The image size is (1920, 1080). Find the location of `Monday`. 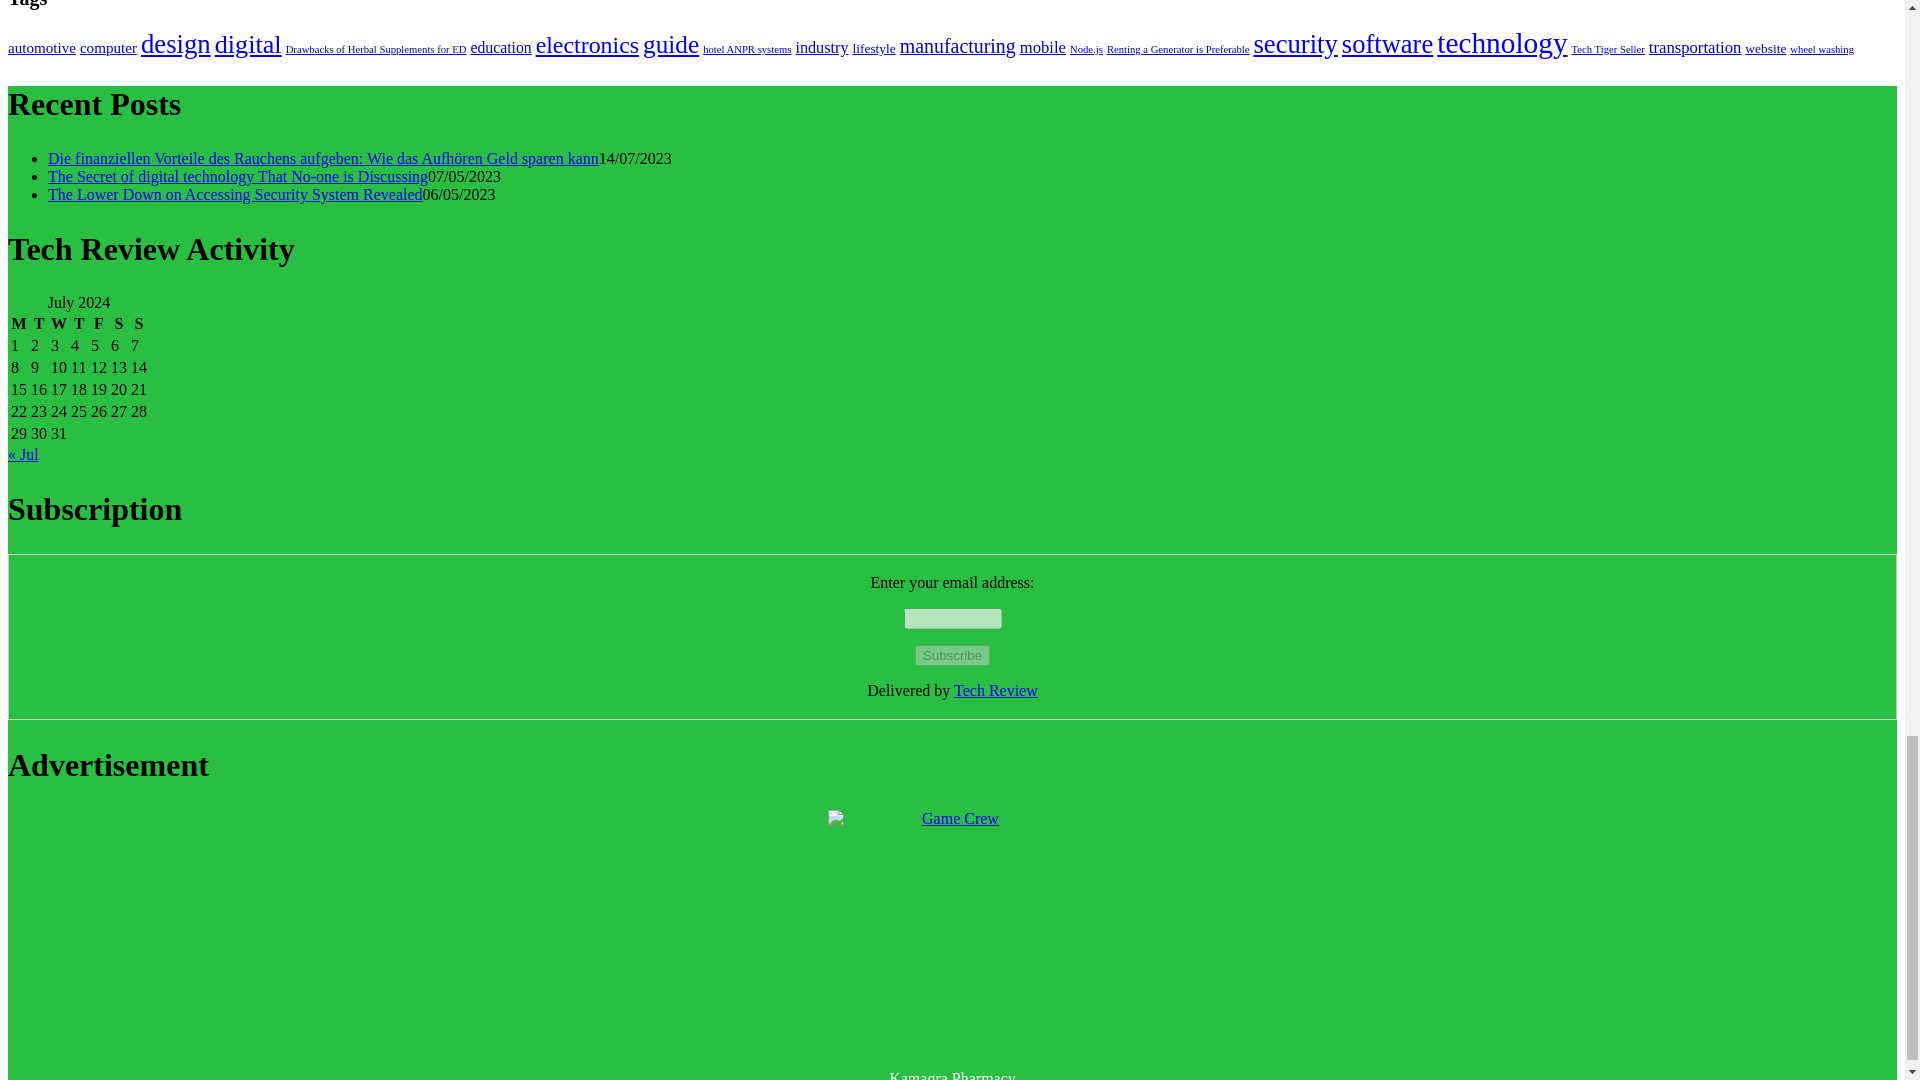

Monday is located at coordinates (18, 324).